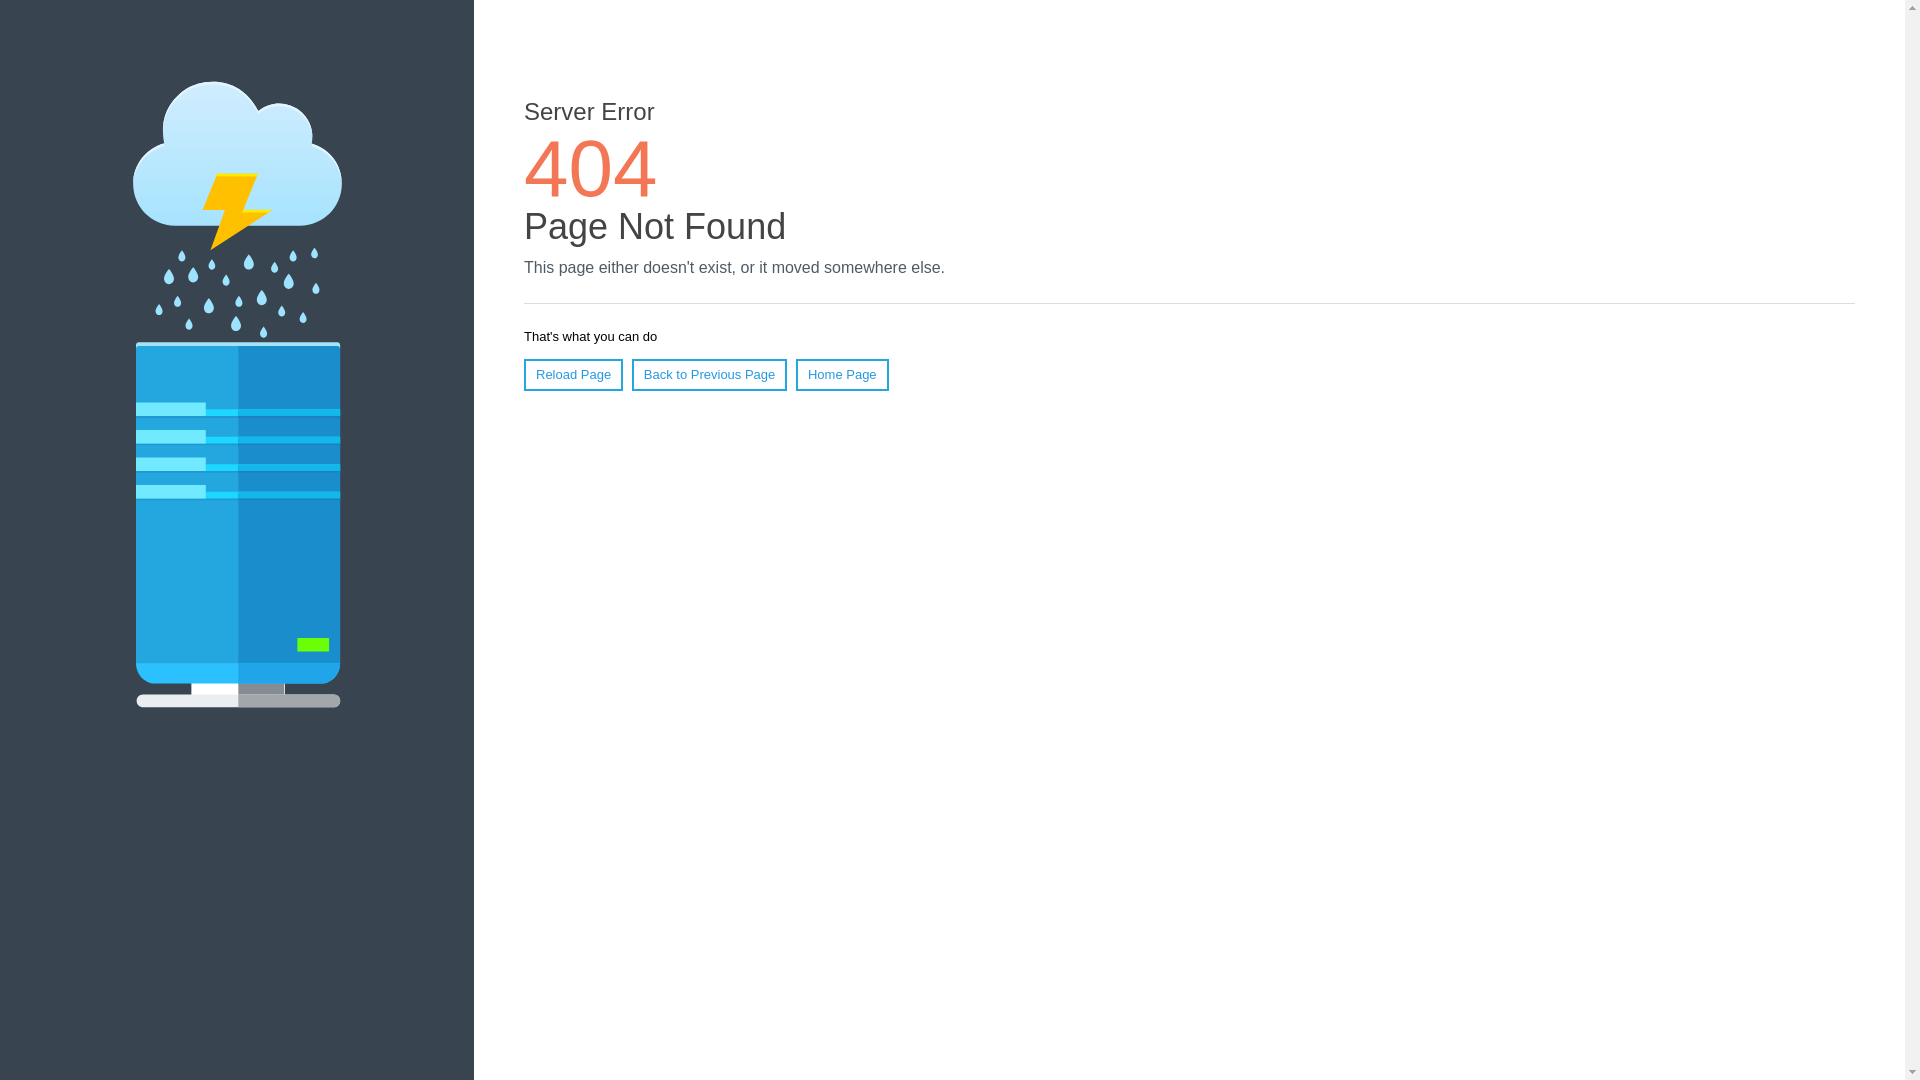  Describe the element at coordinates (574, 375) in the screenshot. I see `Reload Page` at that location.